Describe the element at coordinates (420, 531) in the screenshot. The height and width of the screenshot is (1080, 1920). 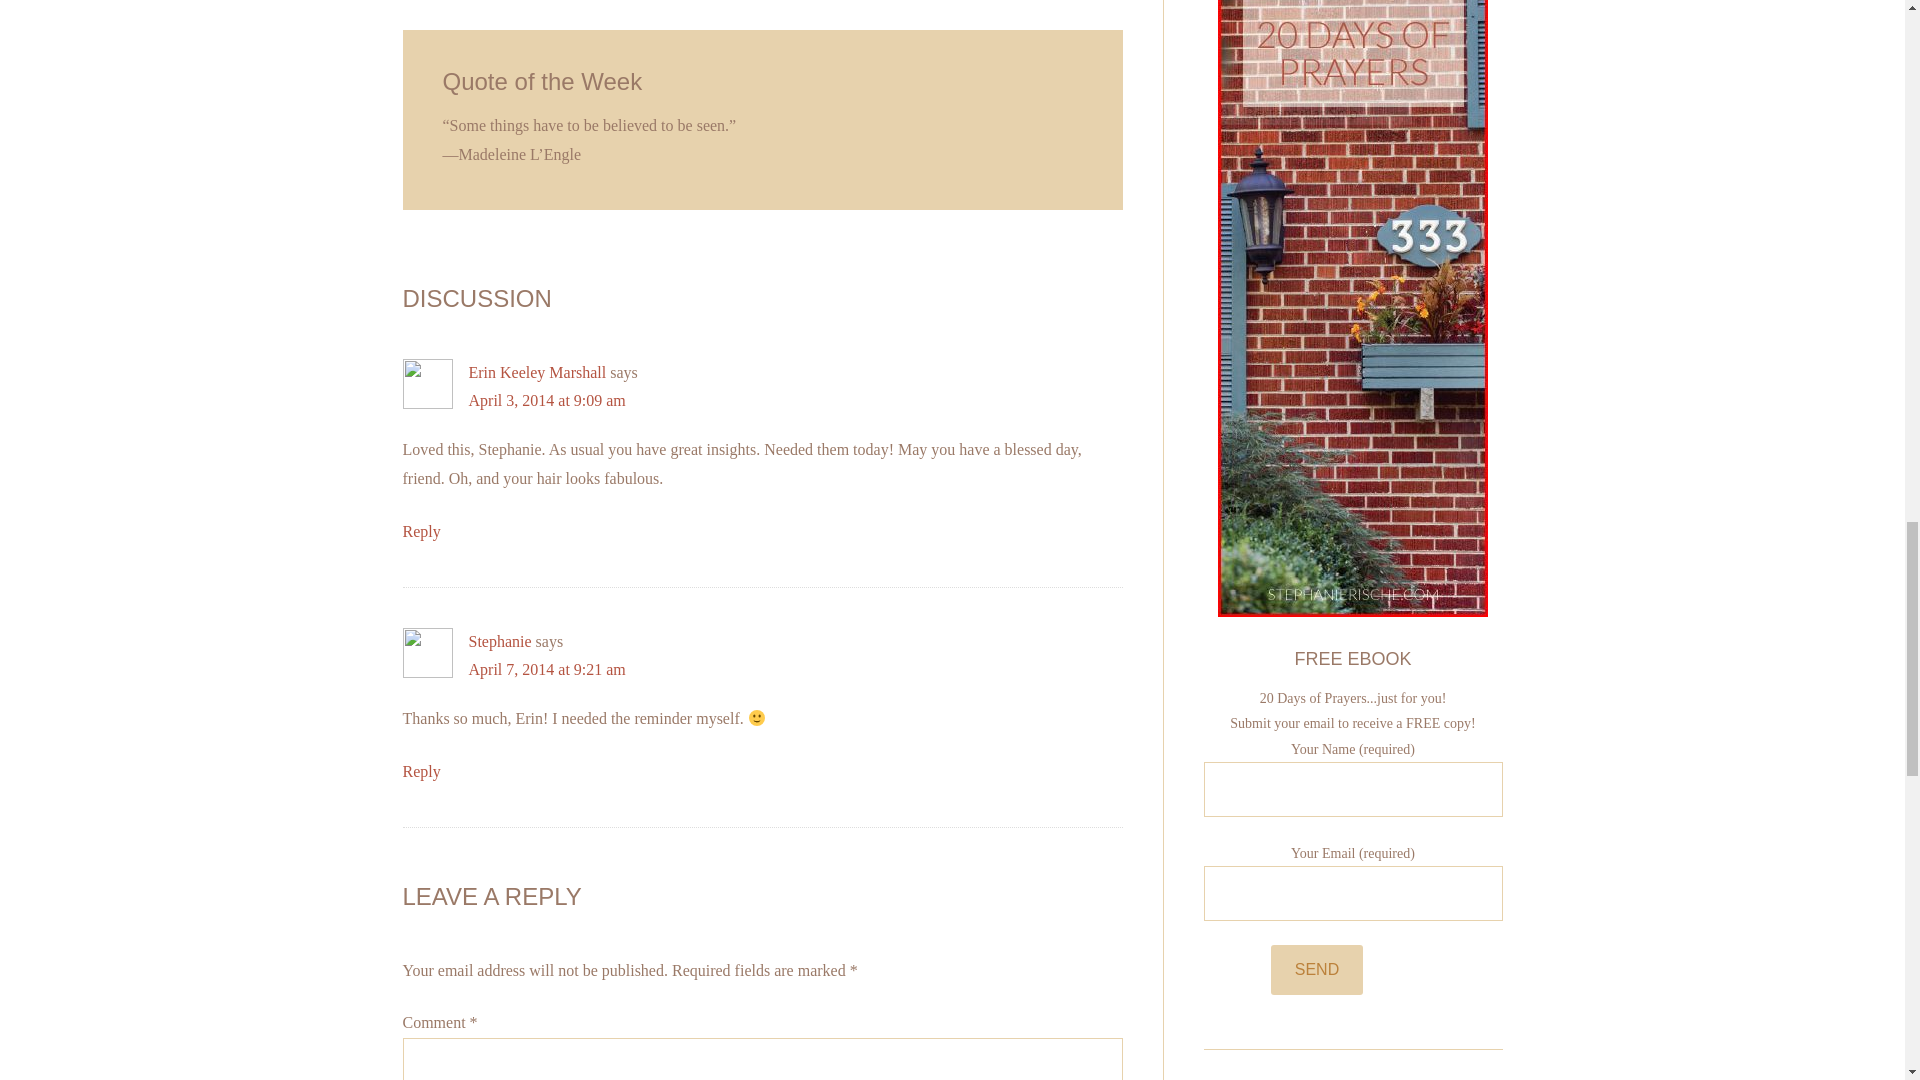
I see `Reply` at that location.